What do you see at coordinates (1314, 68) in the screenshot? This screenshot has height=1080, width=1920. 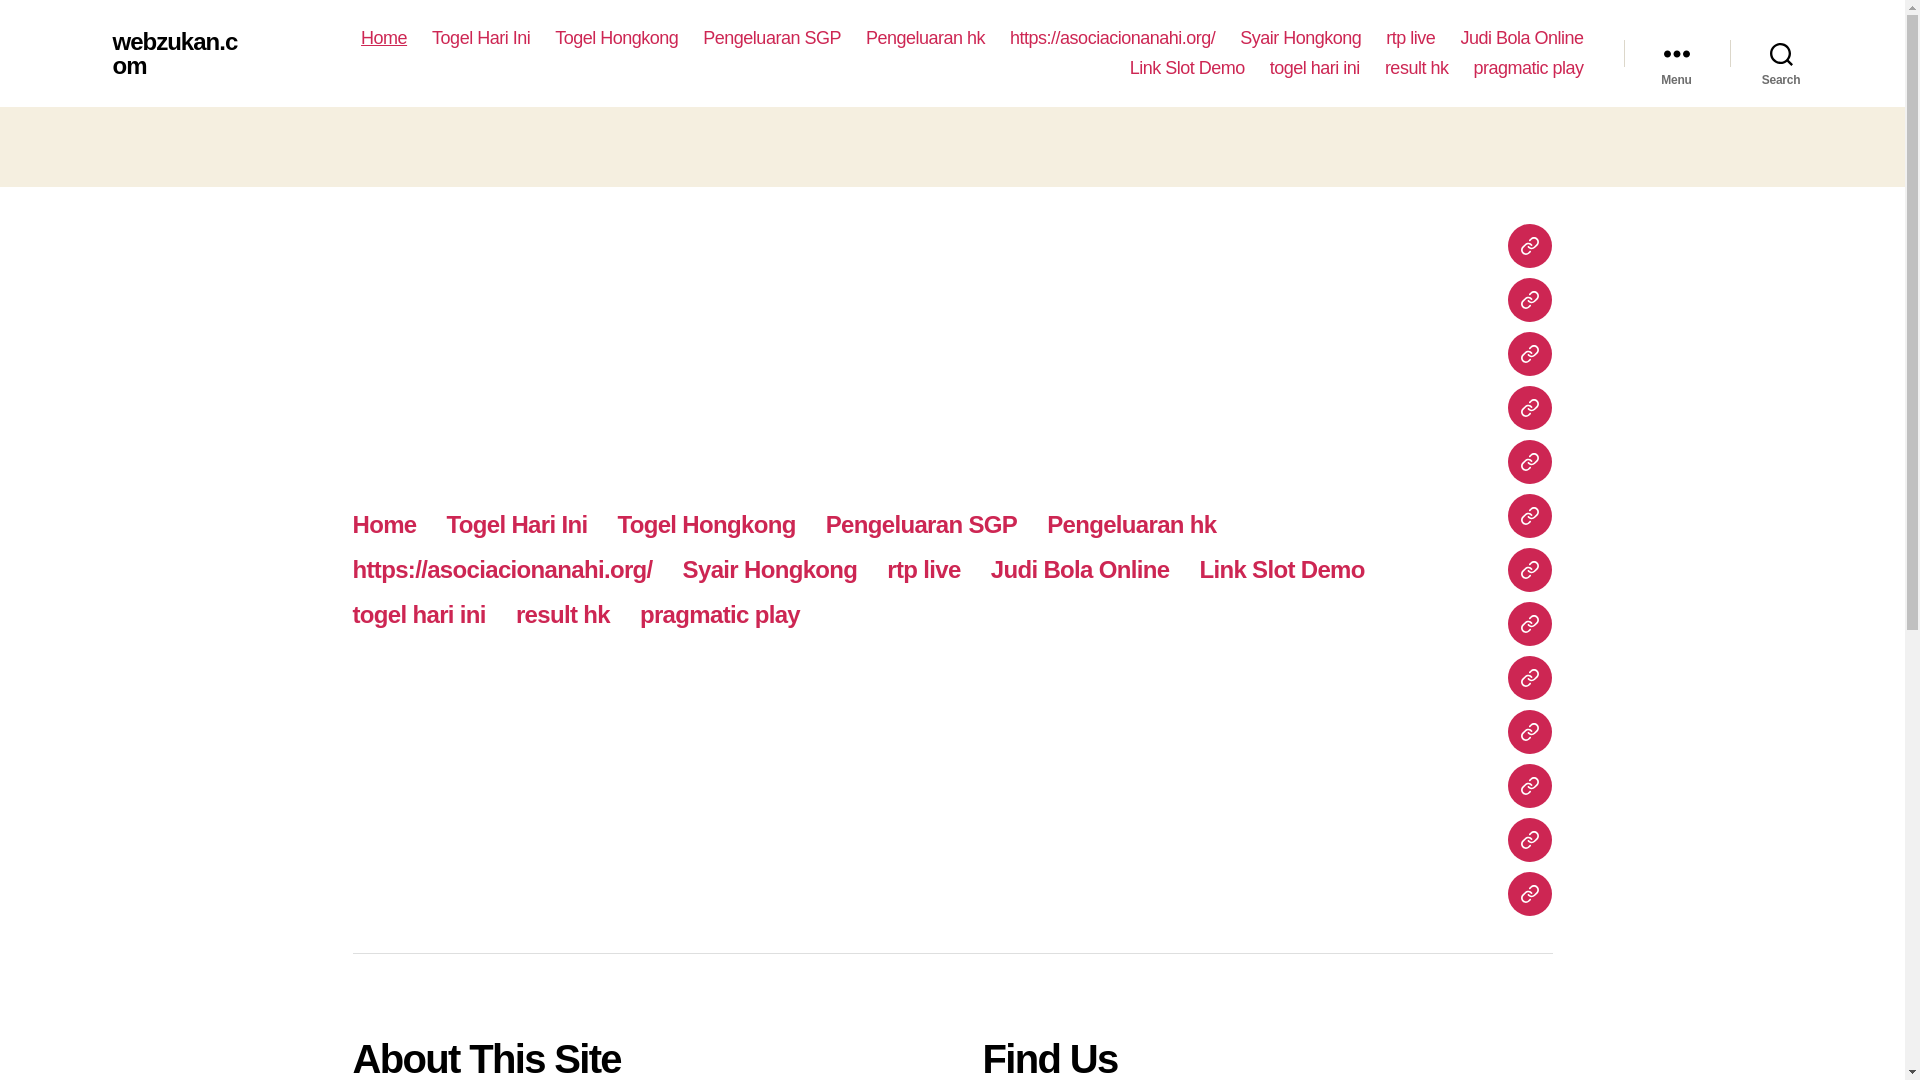 I see `togel hari ini` at bounding box center [1314, 68].